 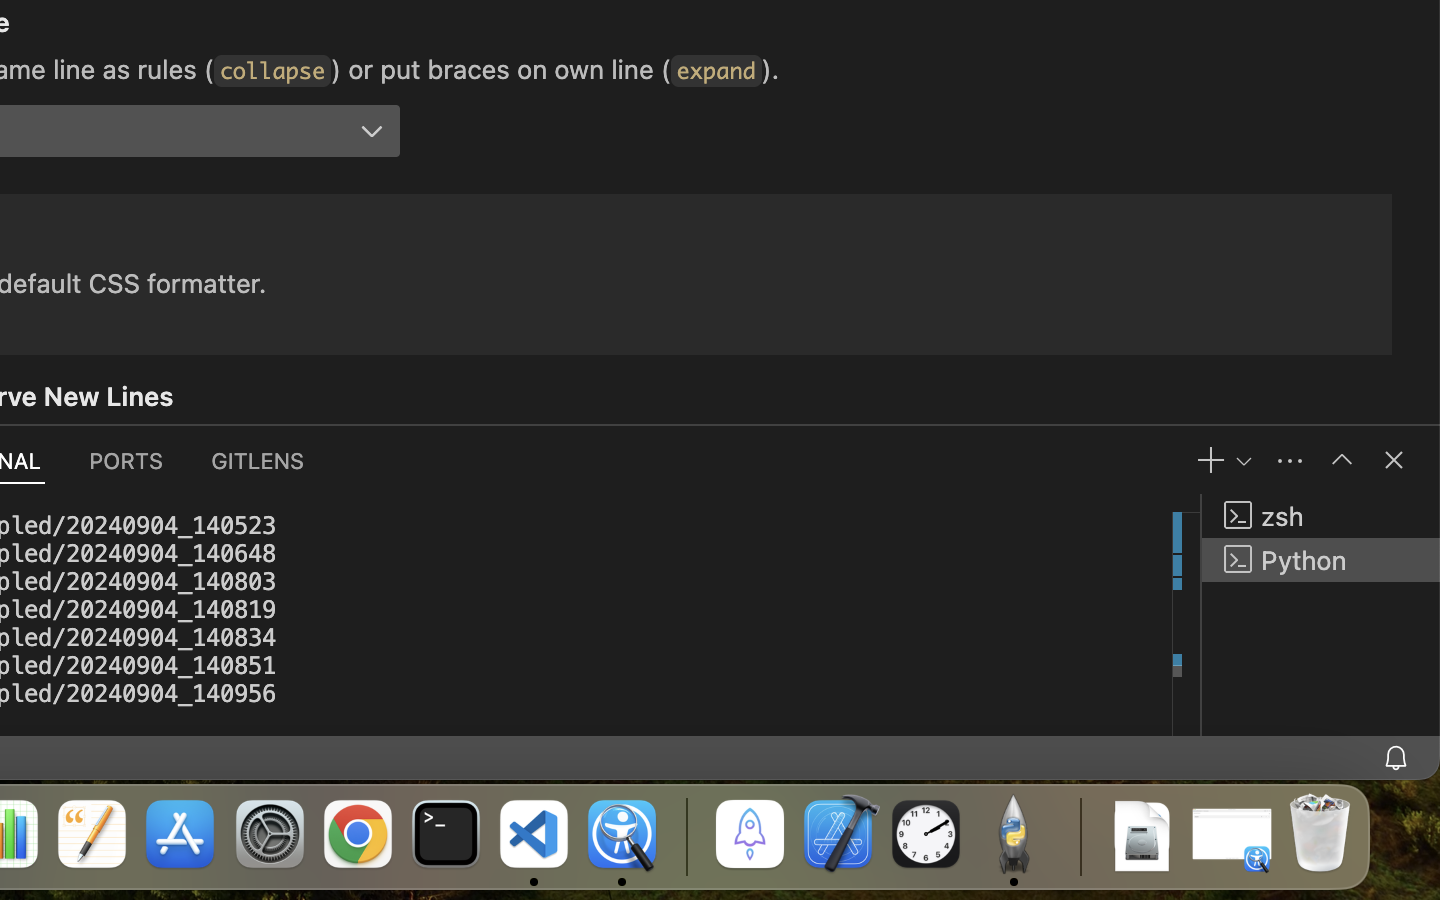 I want to click on expand, so click(x=716, y=71).